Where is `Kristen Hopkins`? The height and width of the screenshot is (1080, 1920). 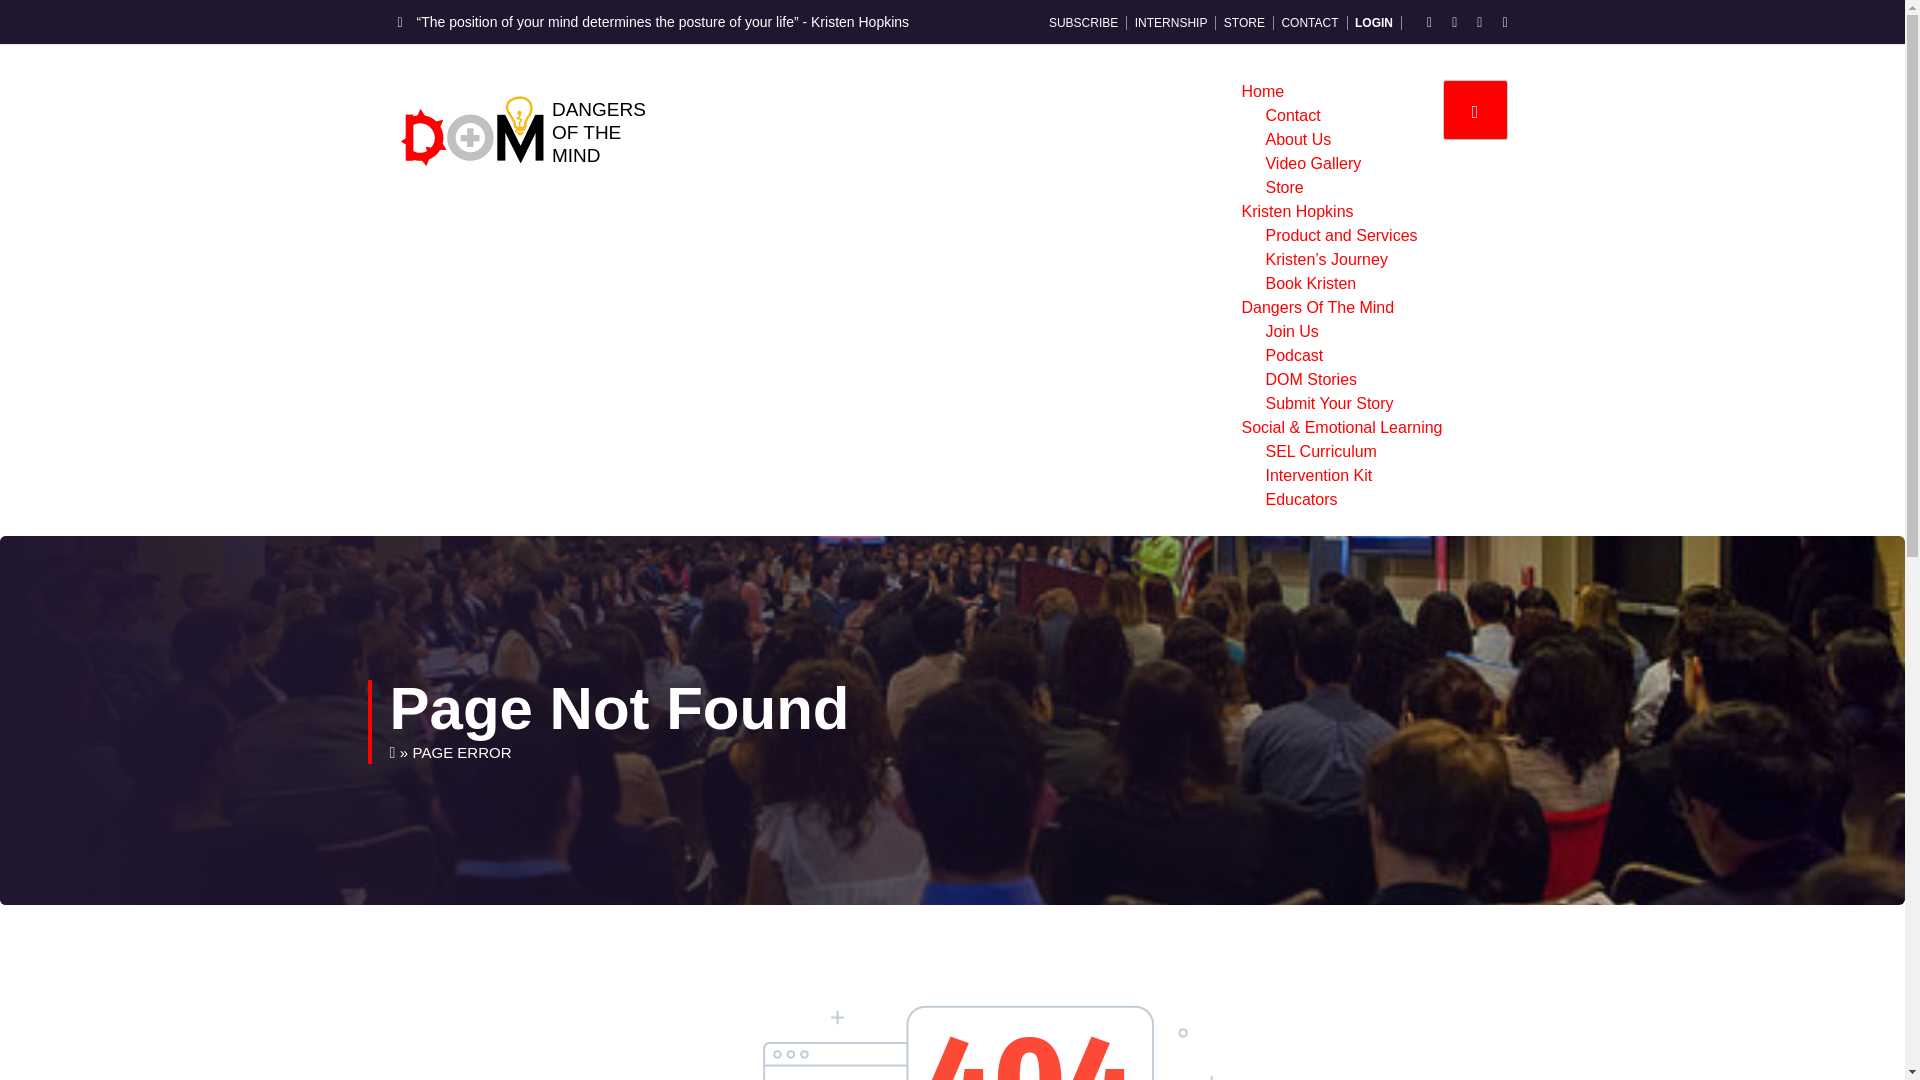
Kristen Hopkins is located at coordinates (1296, 212).